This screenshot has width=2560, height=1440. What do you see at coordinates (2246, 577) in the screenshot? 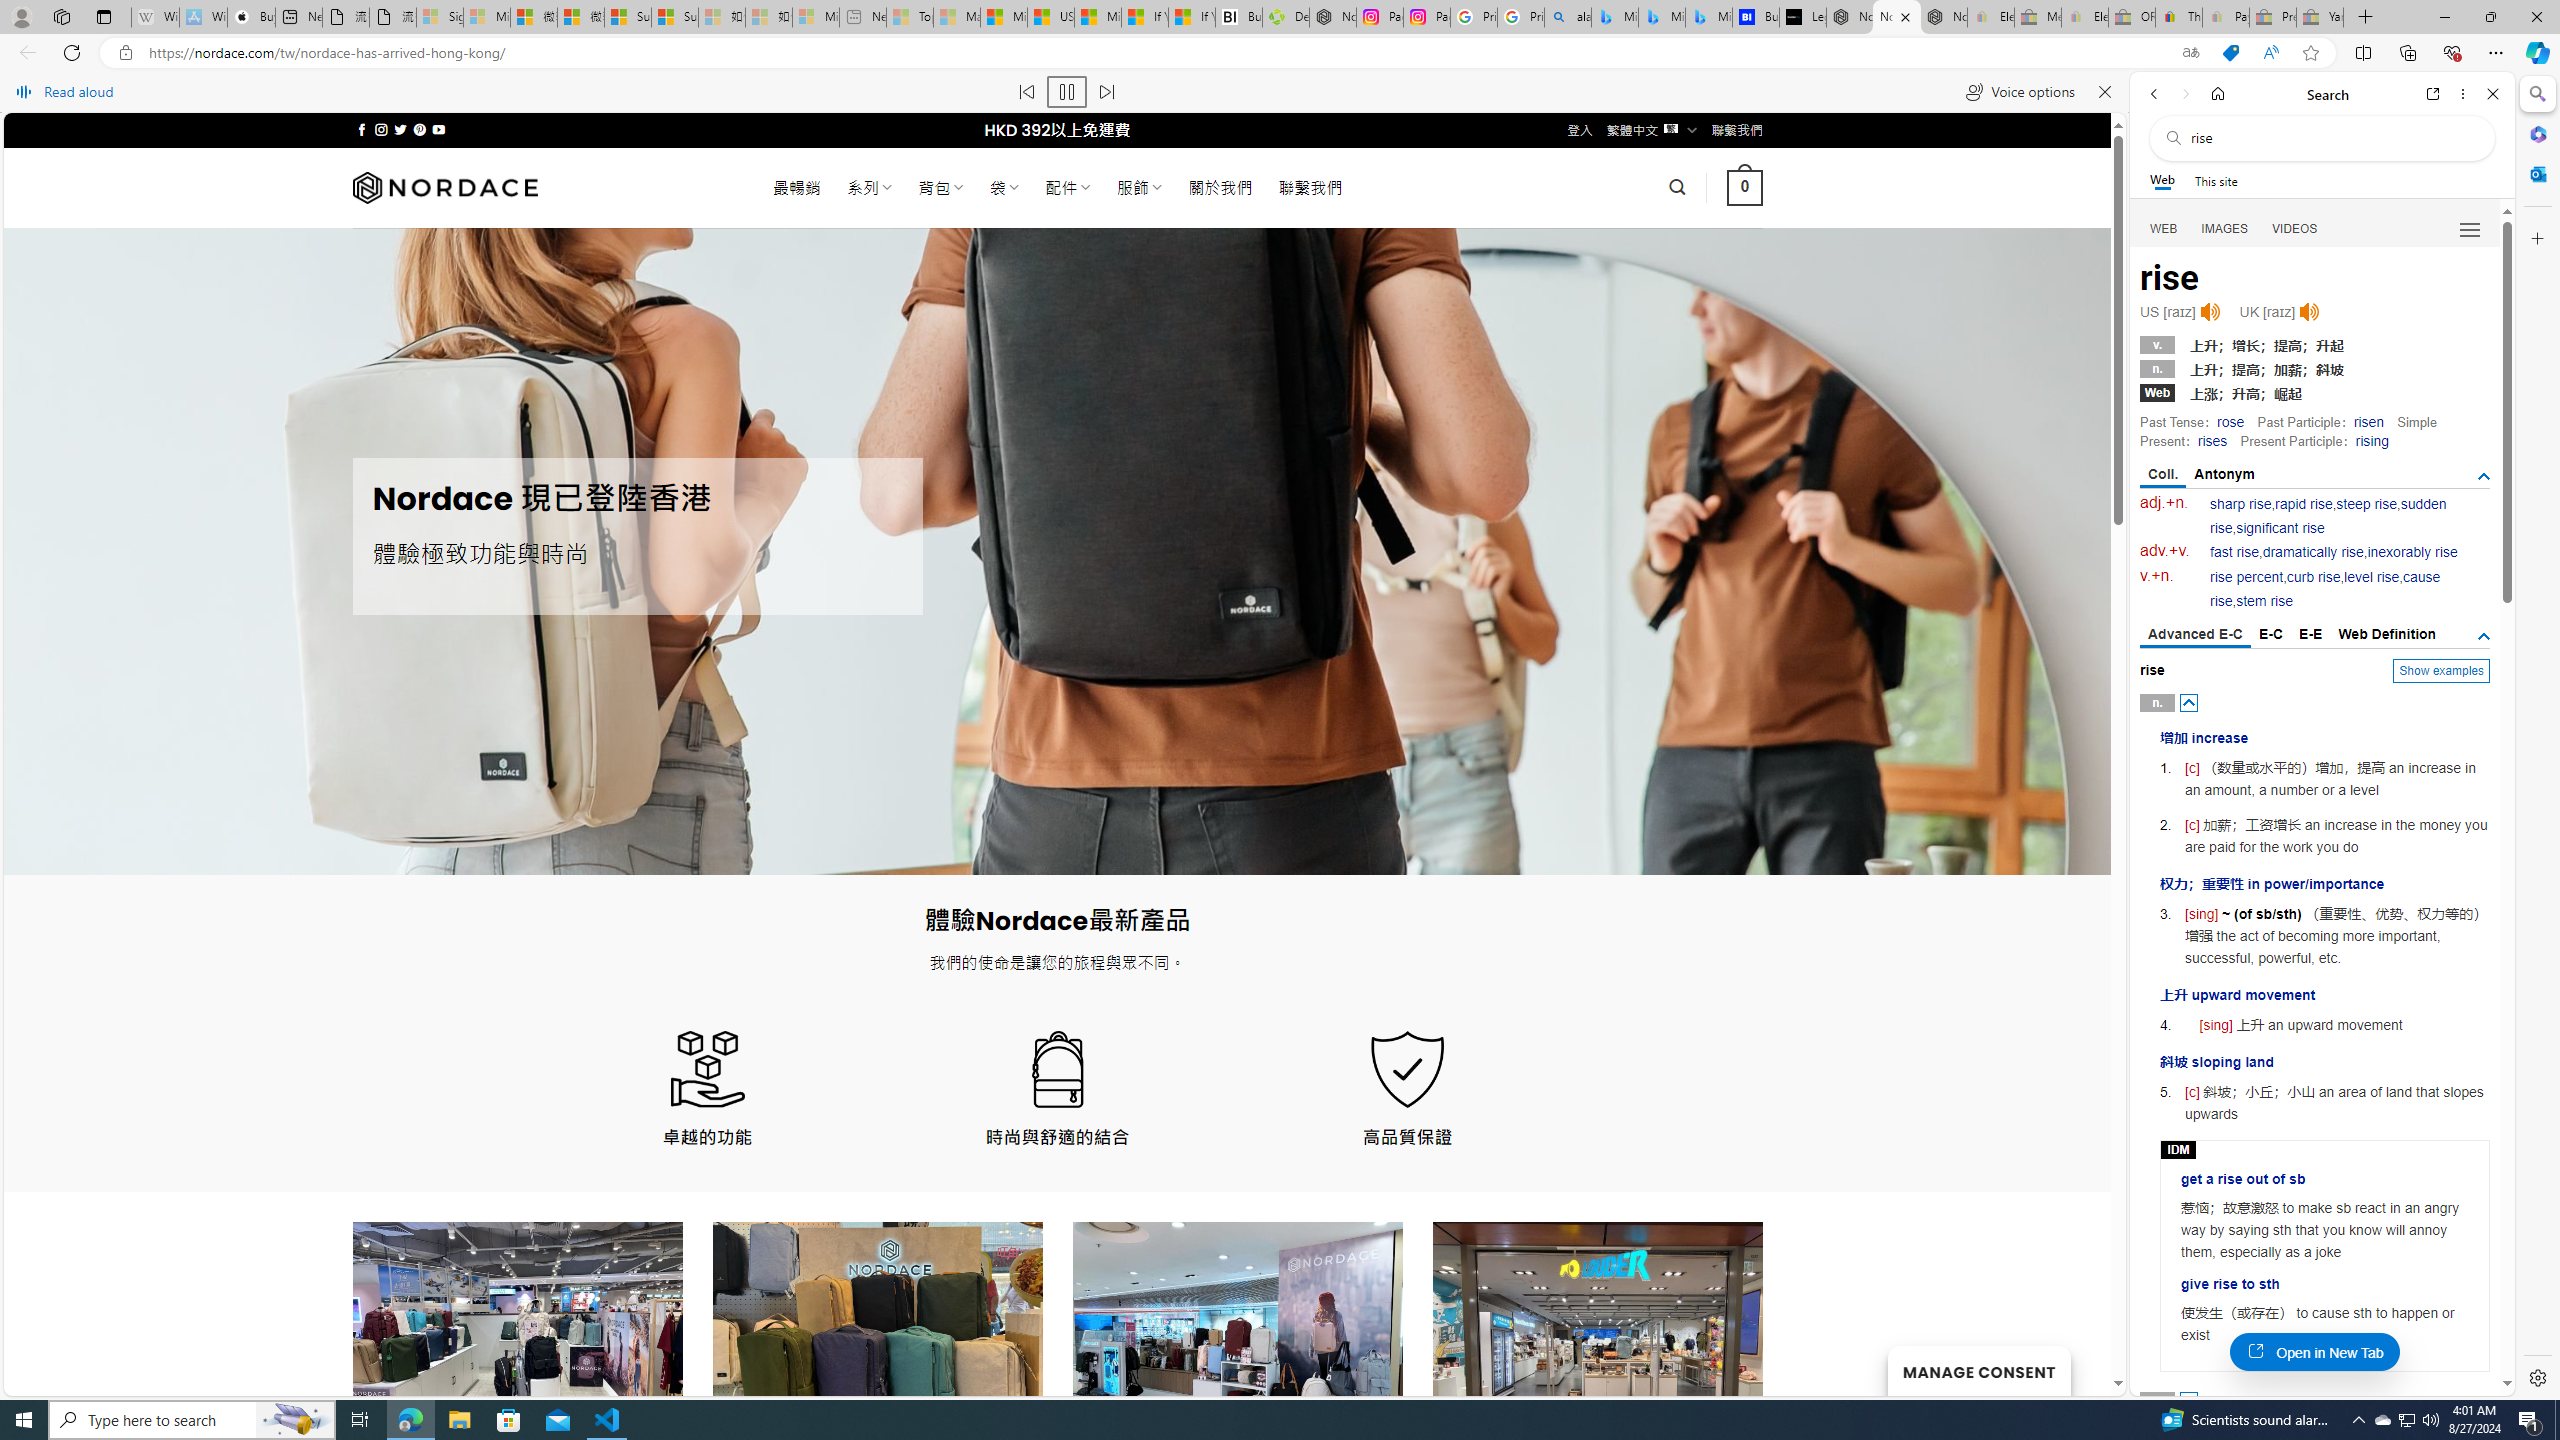
I see `rise percent` at bounding box center [2246, 577].